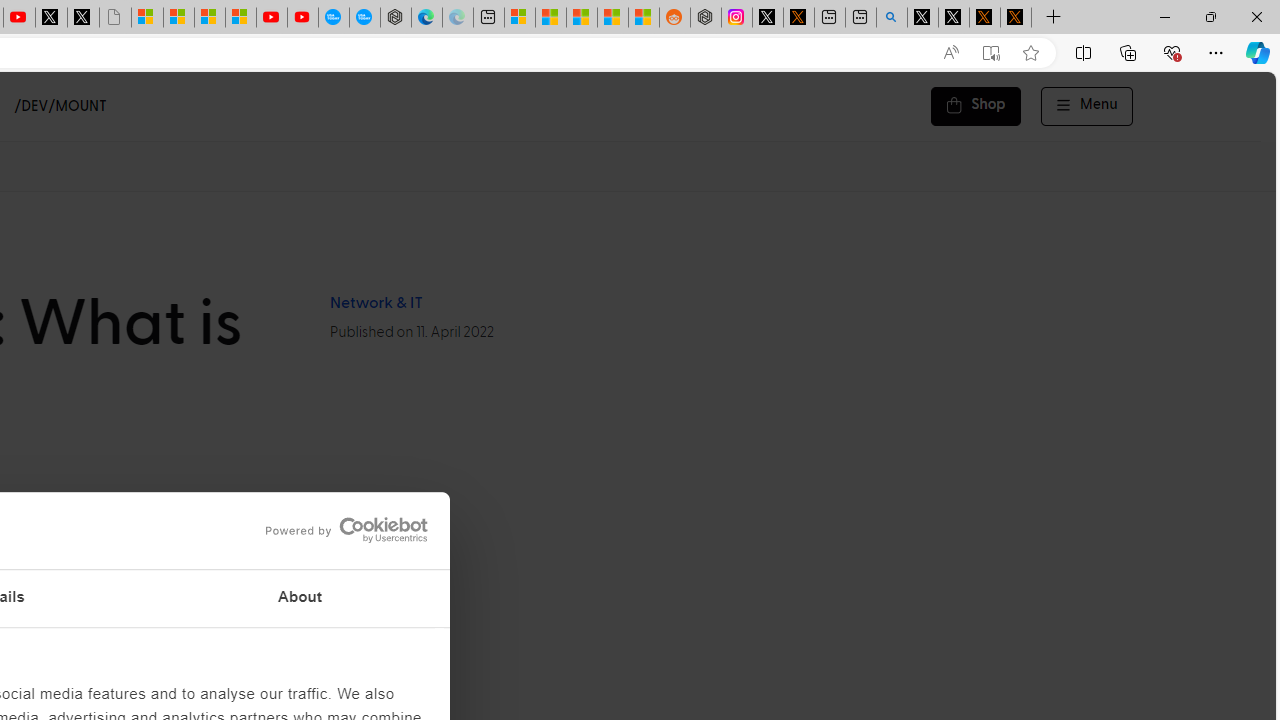 This screenshot has height=720, width=1280. I want to click on Untitled, so click(114, 18).